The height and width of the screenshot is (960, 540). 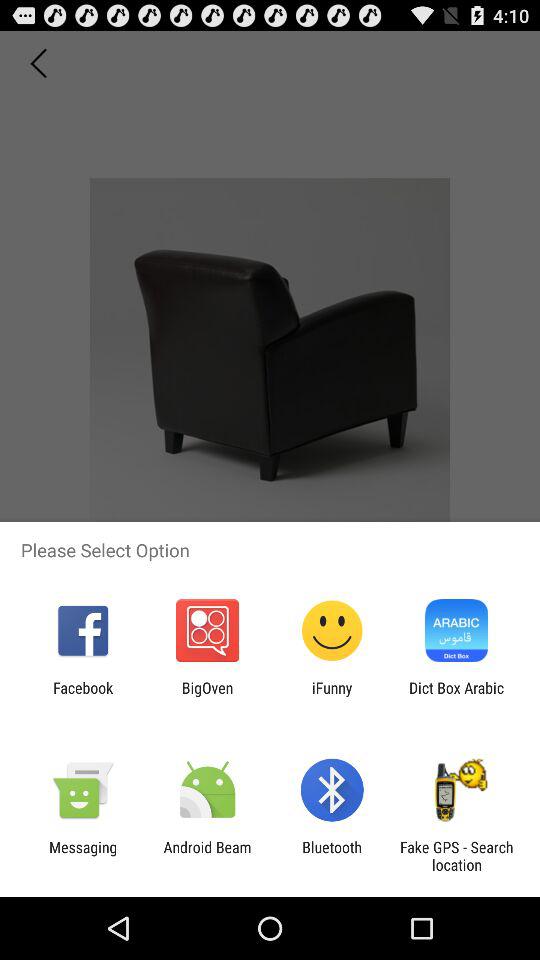 What do you see at coordinates (83, 696) in the screenshot?
I see `flip to facebook` at bounding box center [83, 696].